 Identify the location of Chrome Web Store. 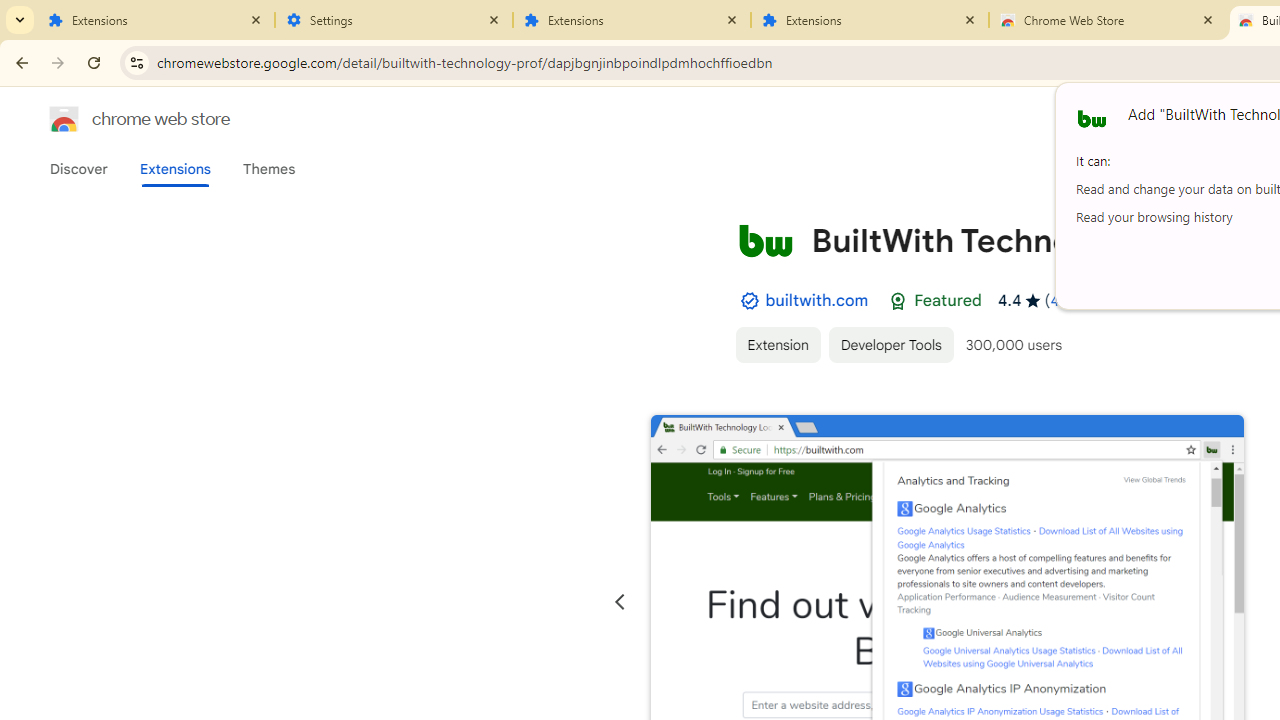
(1108, 20).